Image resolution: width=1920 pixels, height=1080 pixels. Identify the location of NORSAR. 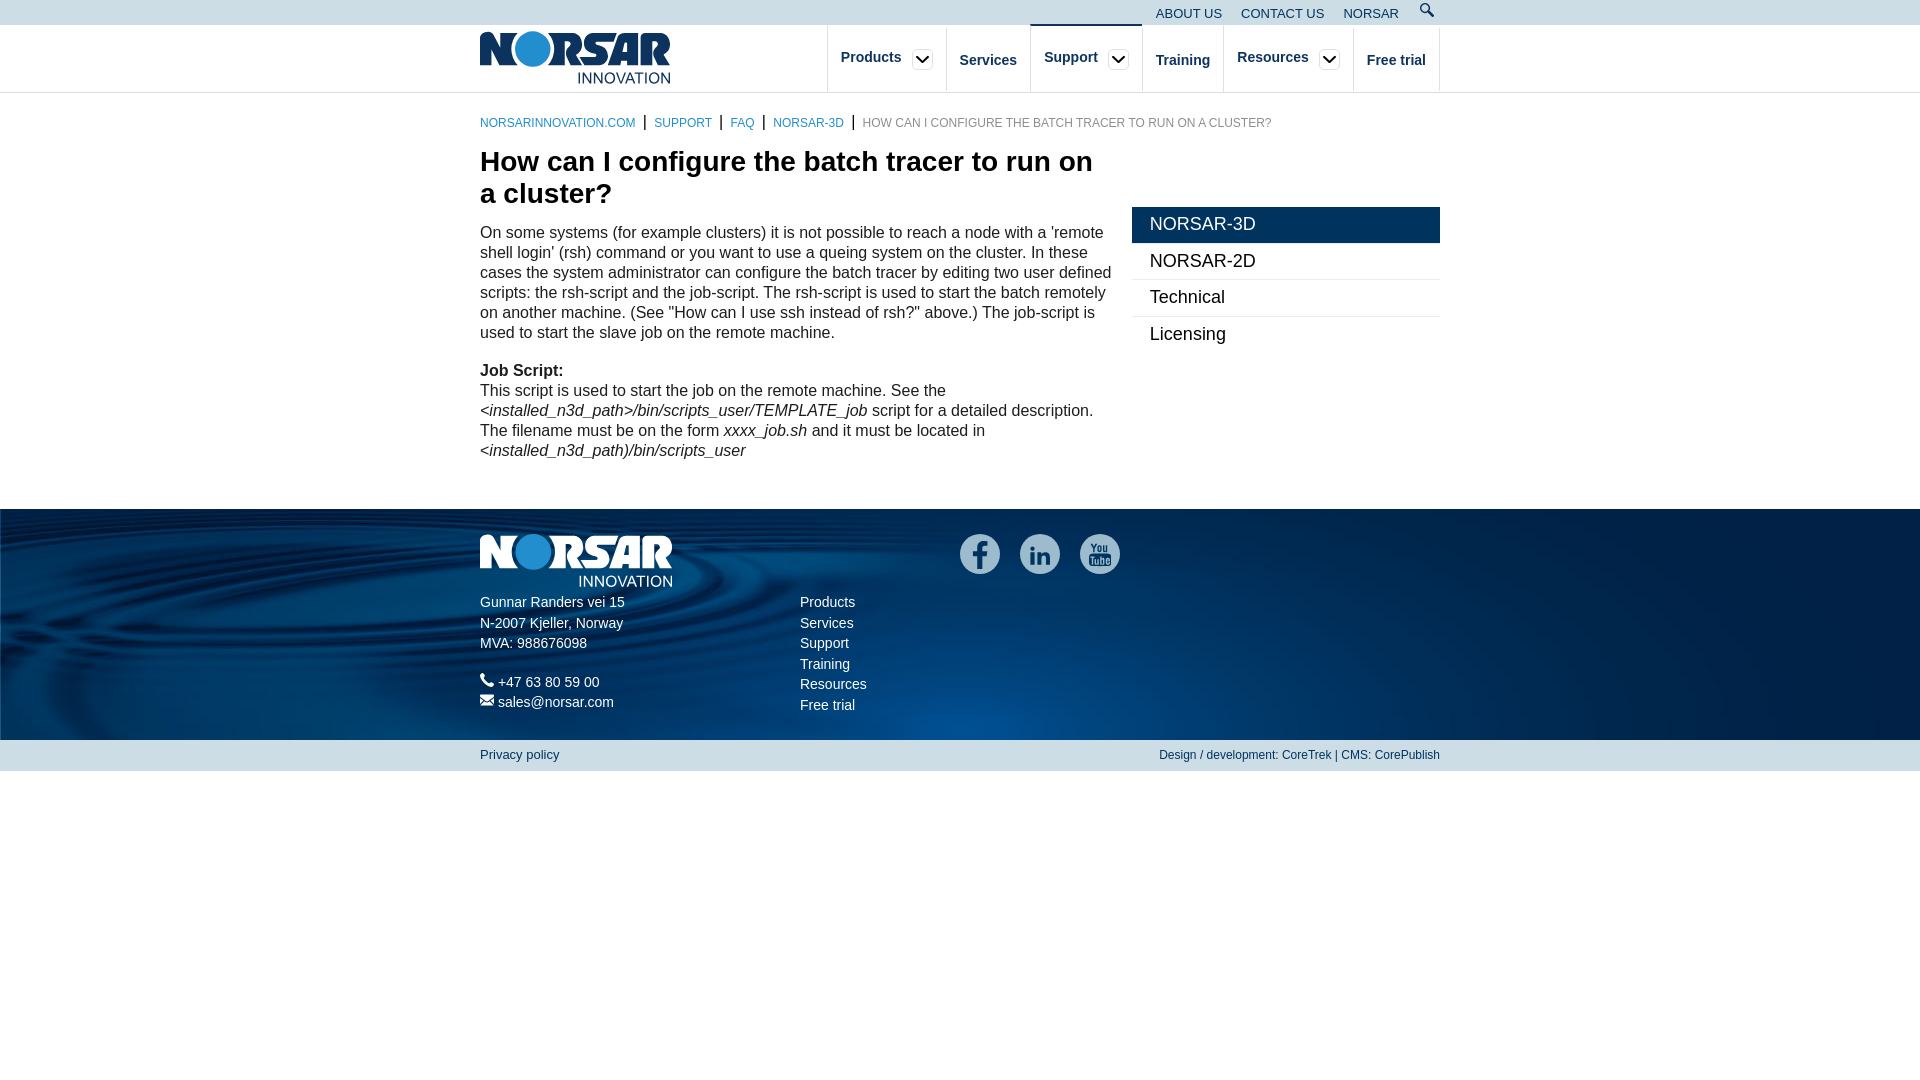
(1370, 13).